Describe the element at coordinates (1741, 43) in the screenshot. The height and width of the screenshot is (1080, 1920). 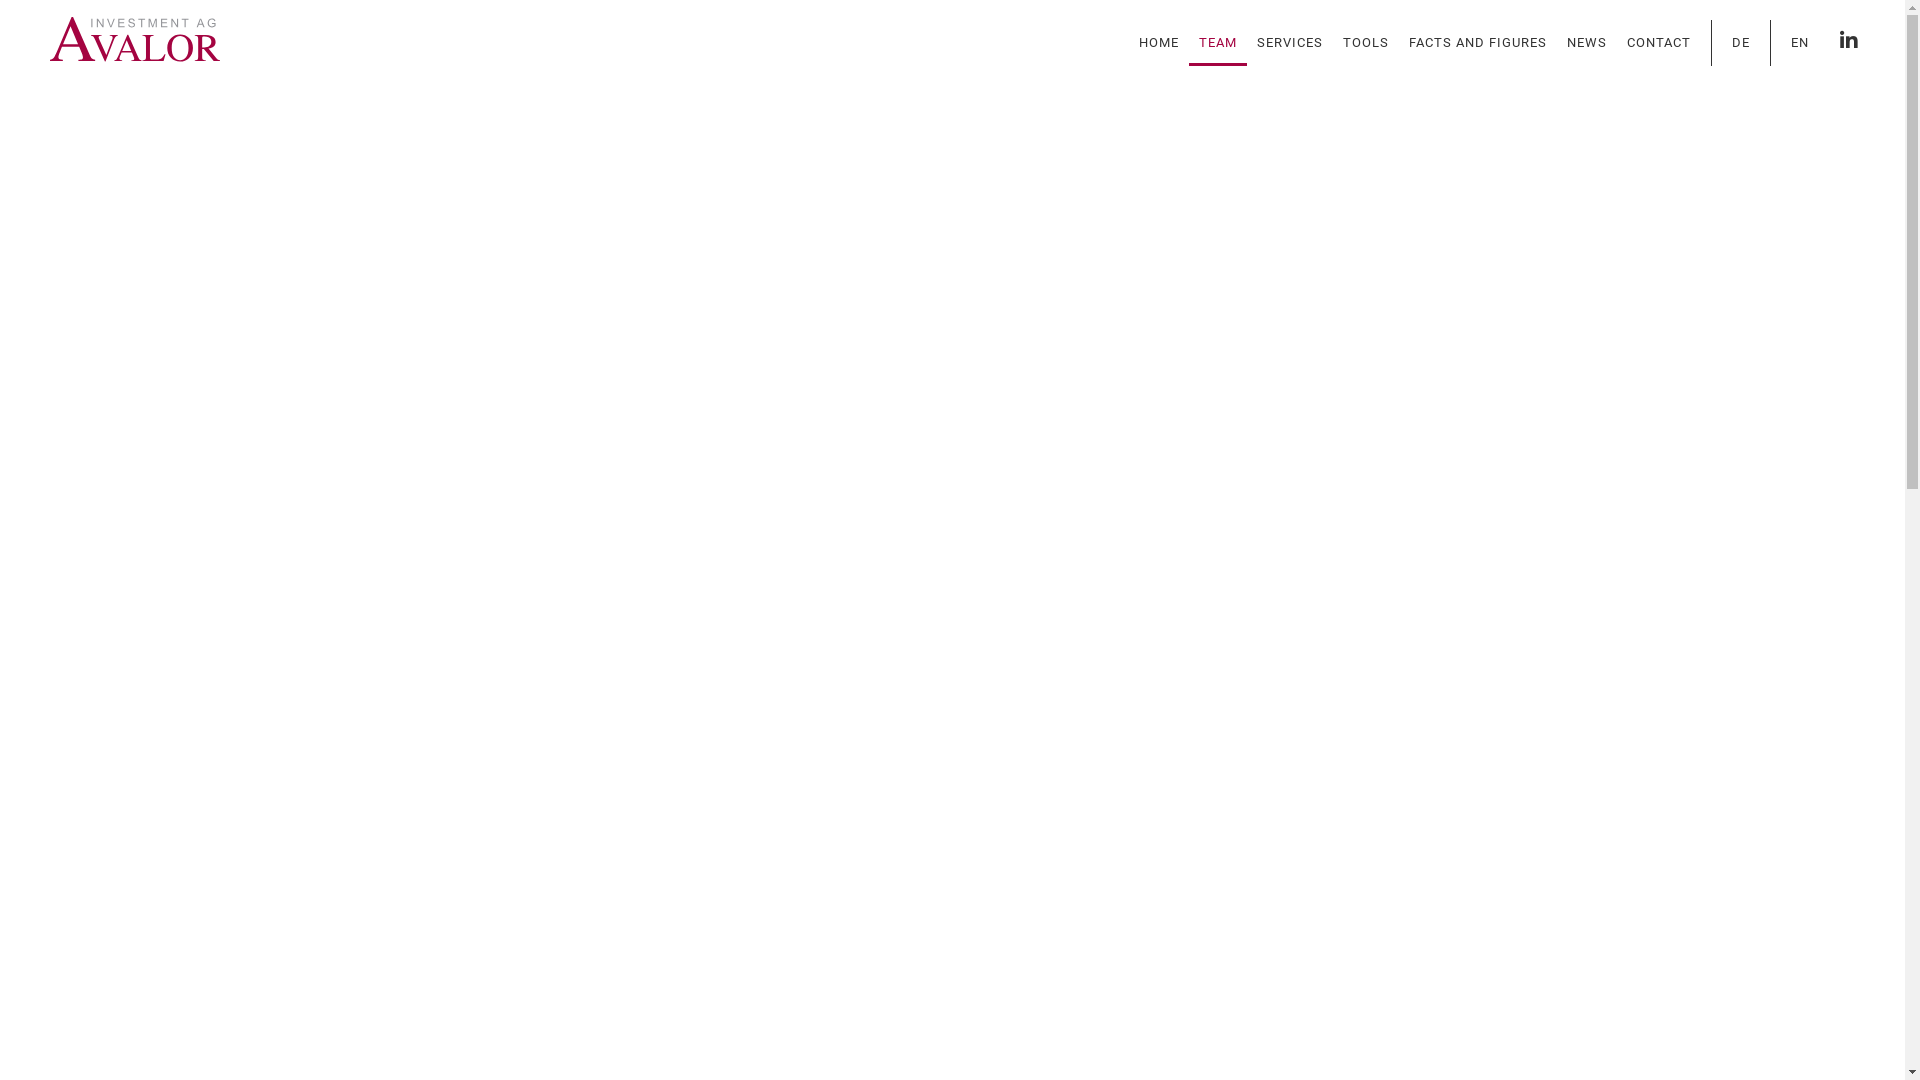
I see `DE` at that location.